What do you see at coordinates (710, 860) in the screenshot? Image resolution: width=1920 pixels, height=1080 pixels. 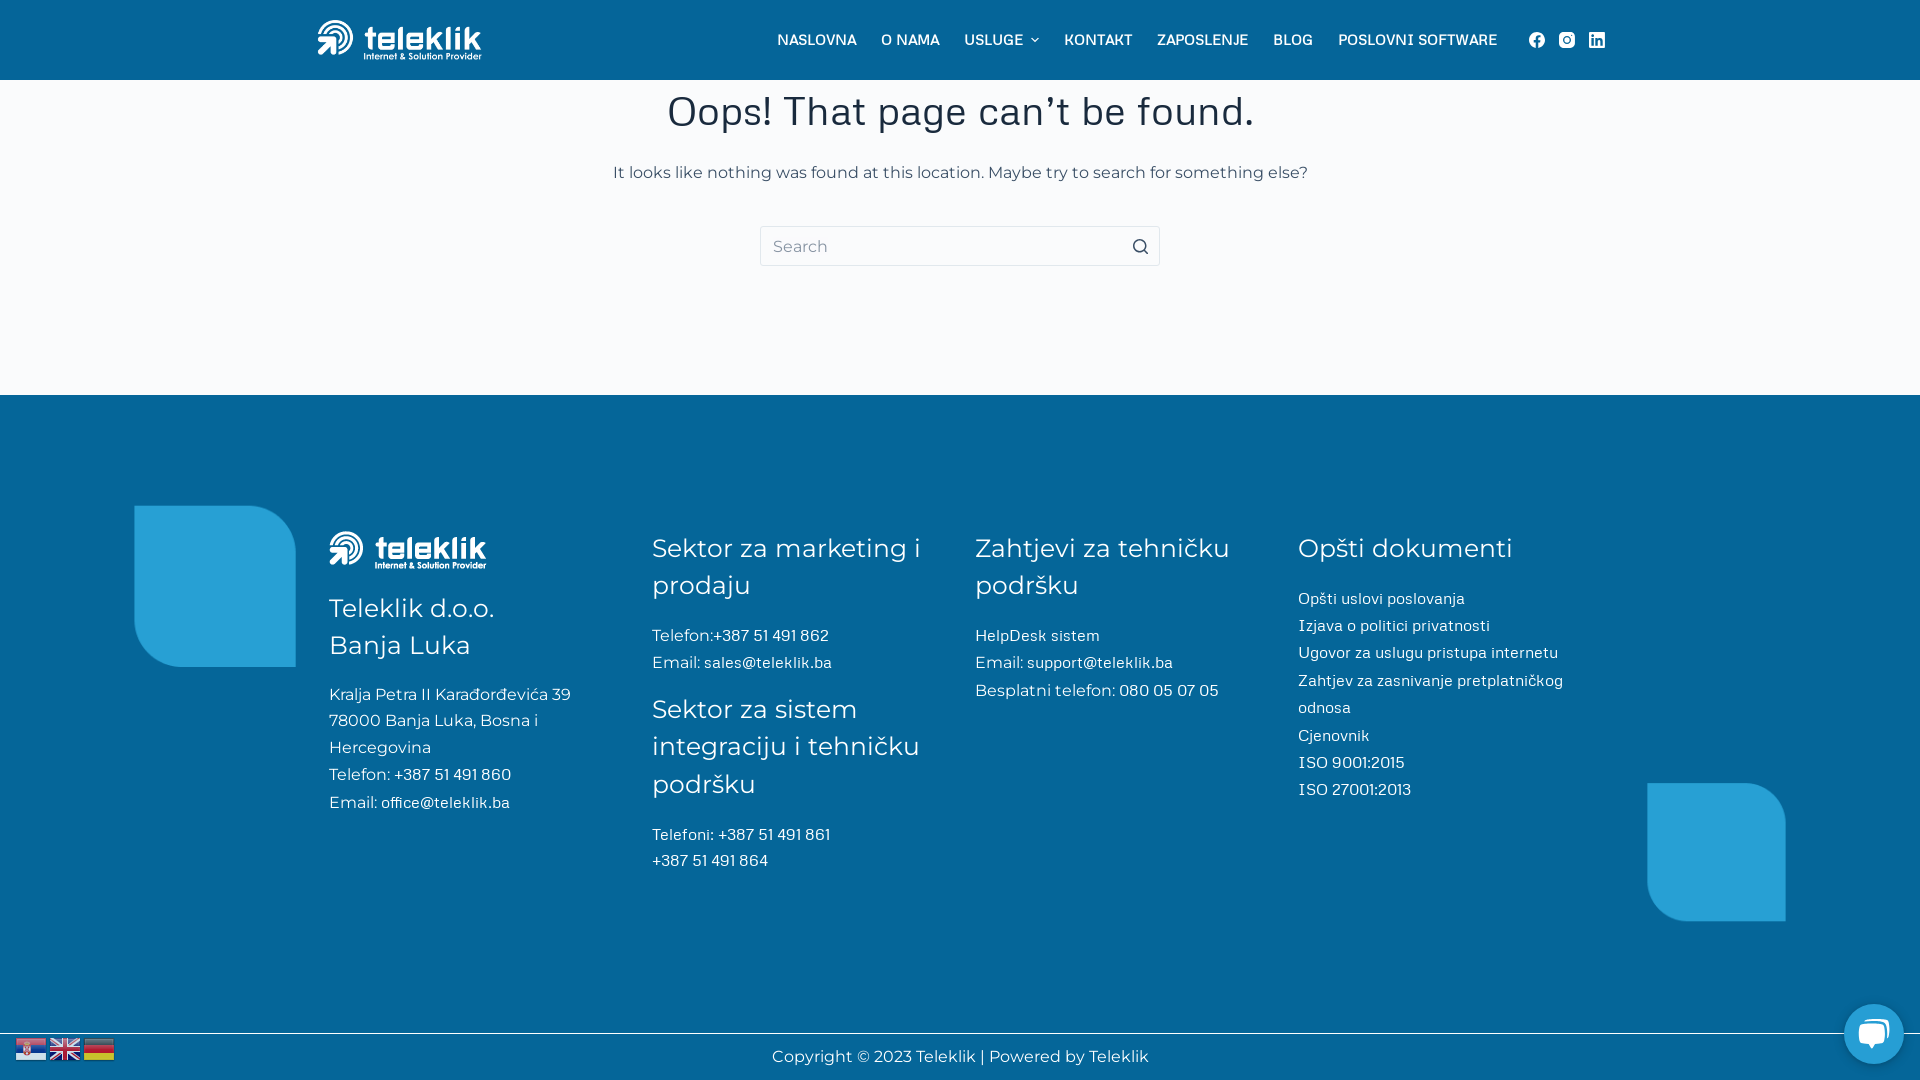 I see `+387 51 491 864` at bounding box center [710, 860].